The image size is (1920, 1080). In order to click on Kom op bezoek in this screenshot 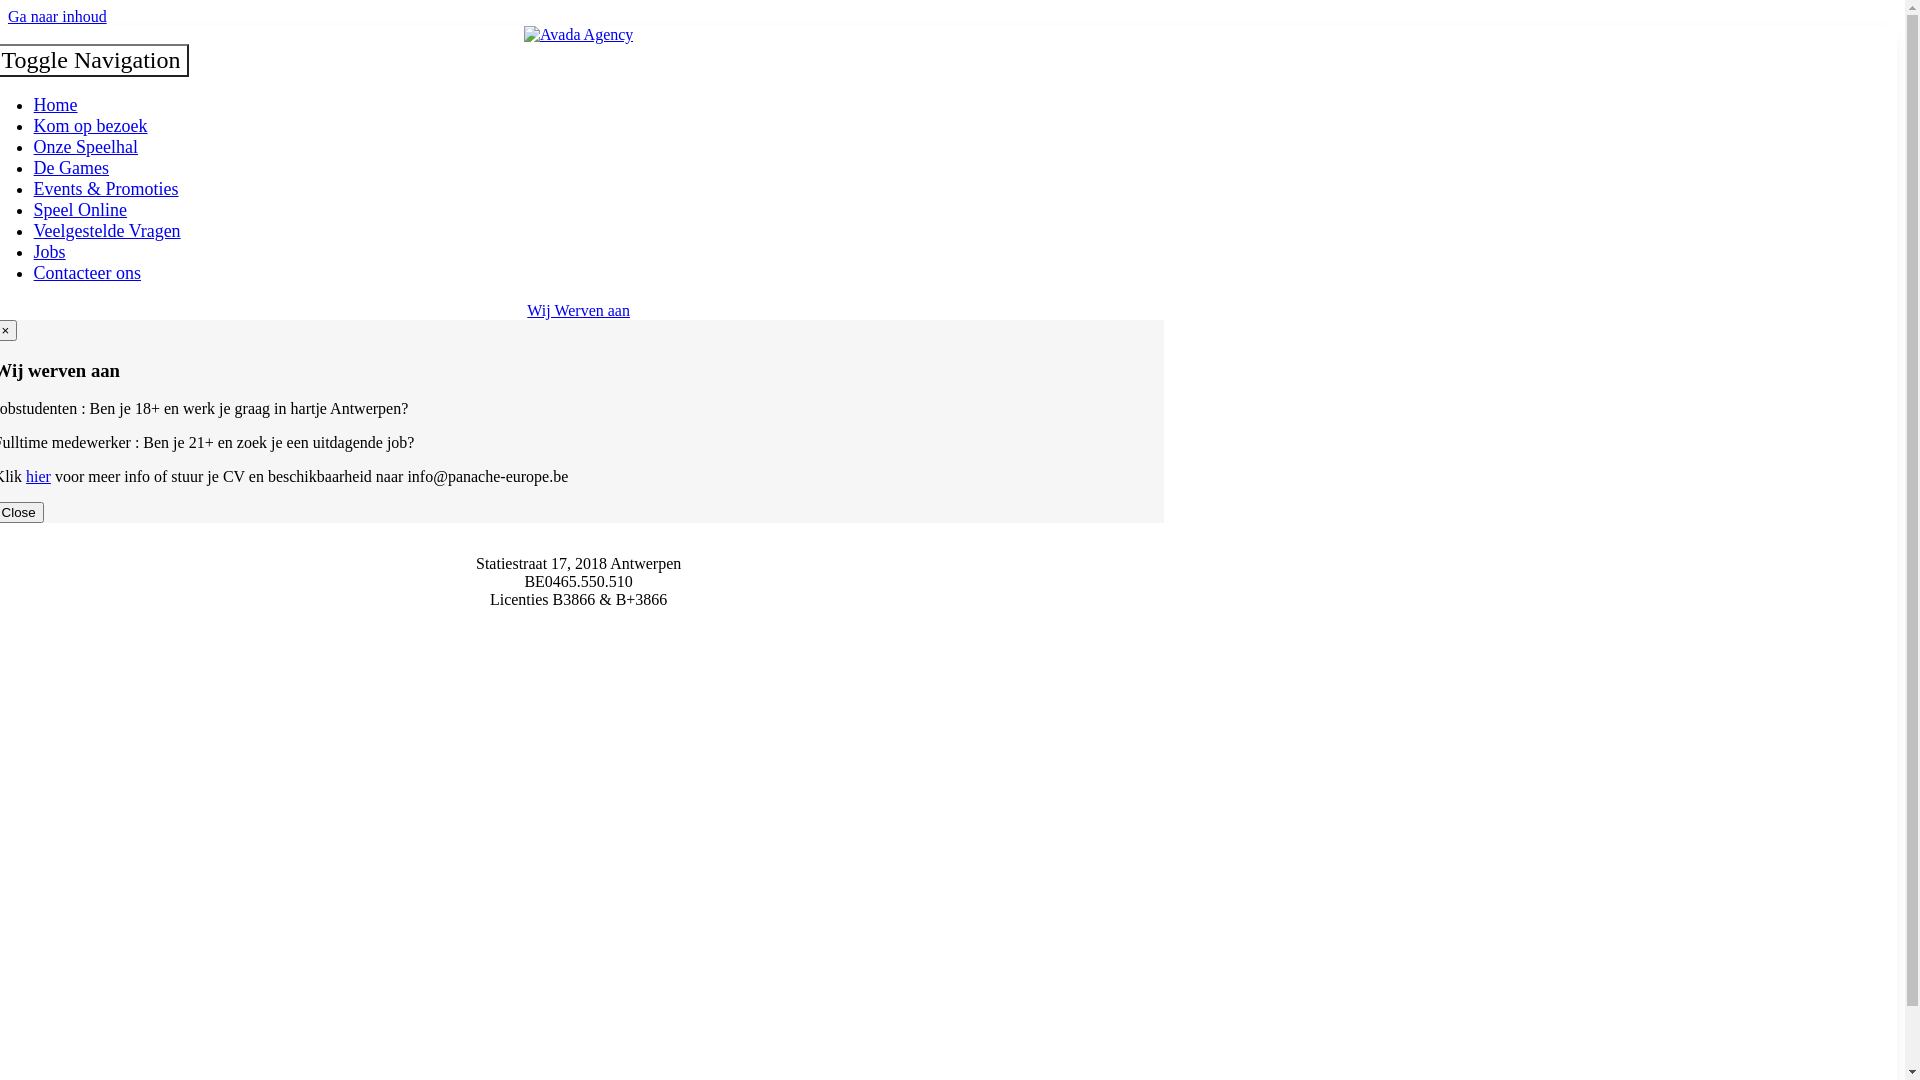, I will do `click(91, 120)`.